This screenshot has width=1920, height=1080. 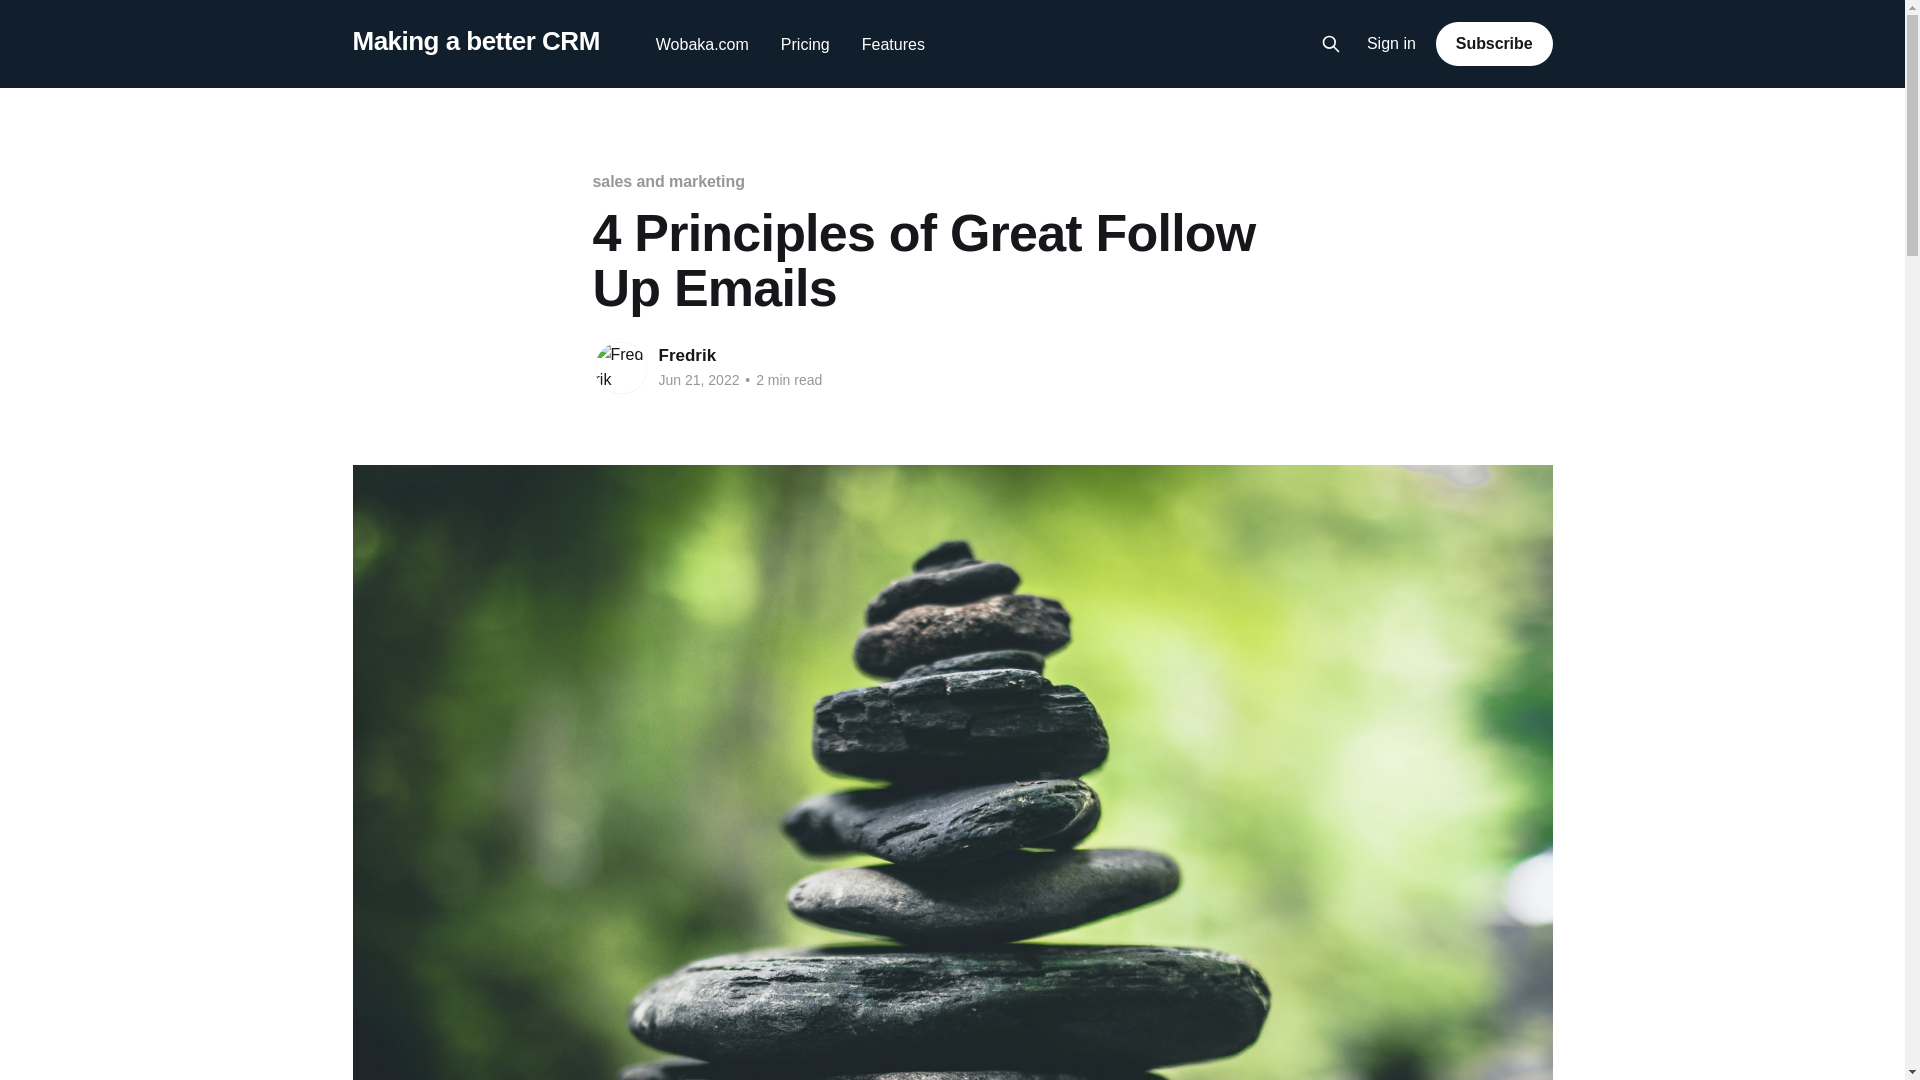 What do you see at coordinates (475, 41) in the screenshot?
I see `Making a better CRM` at bounding box center [475, 41].